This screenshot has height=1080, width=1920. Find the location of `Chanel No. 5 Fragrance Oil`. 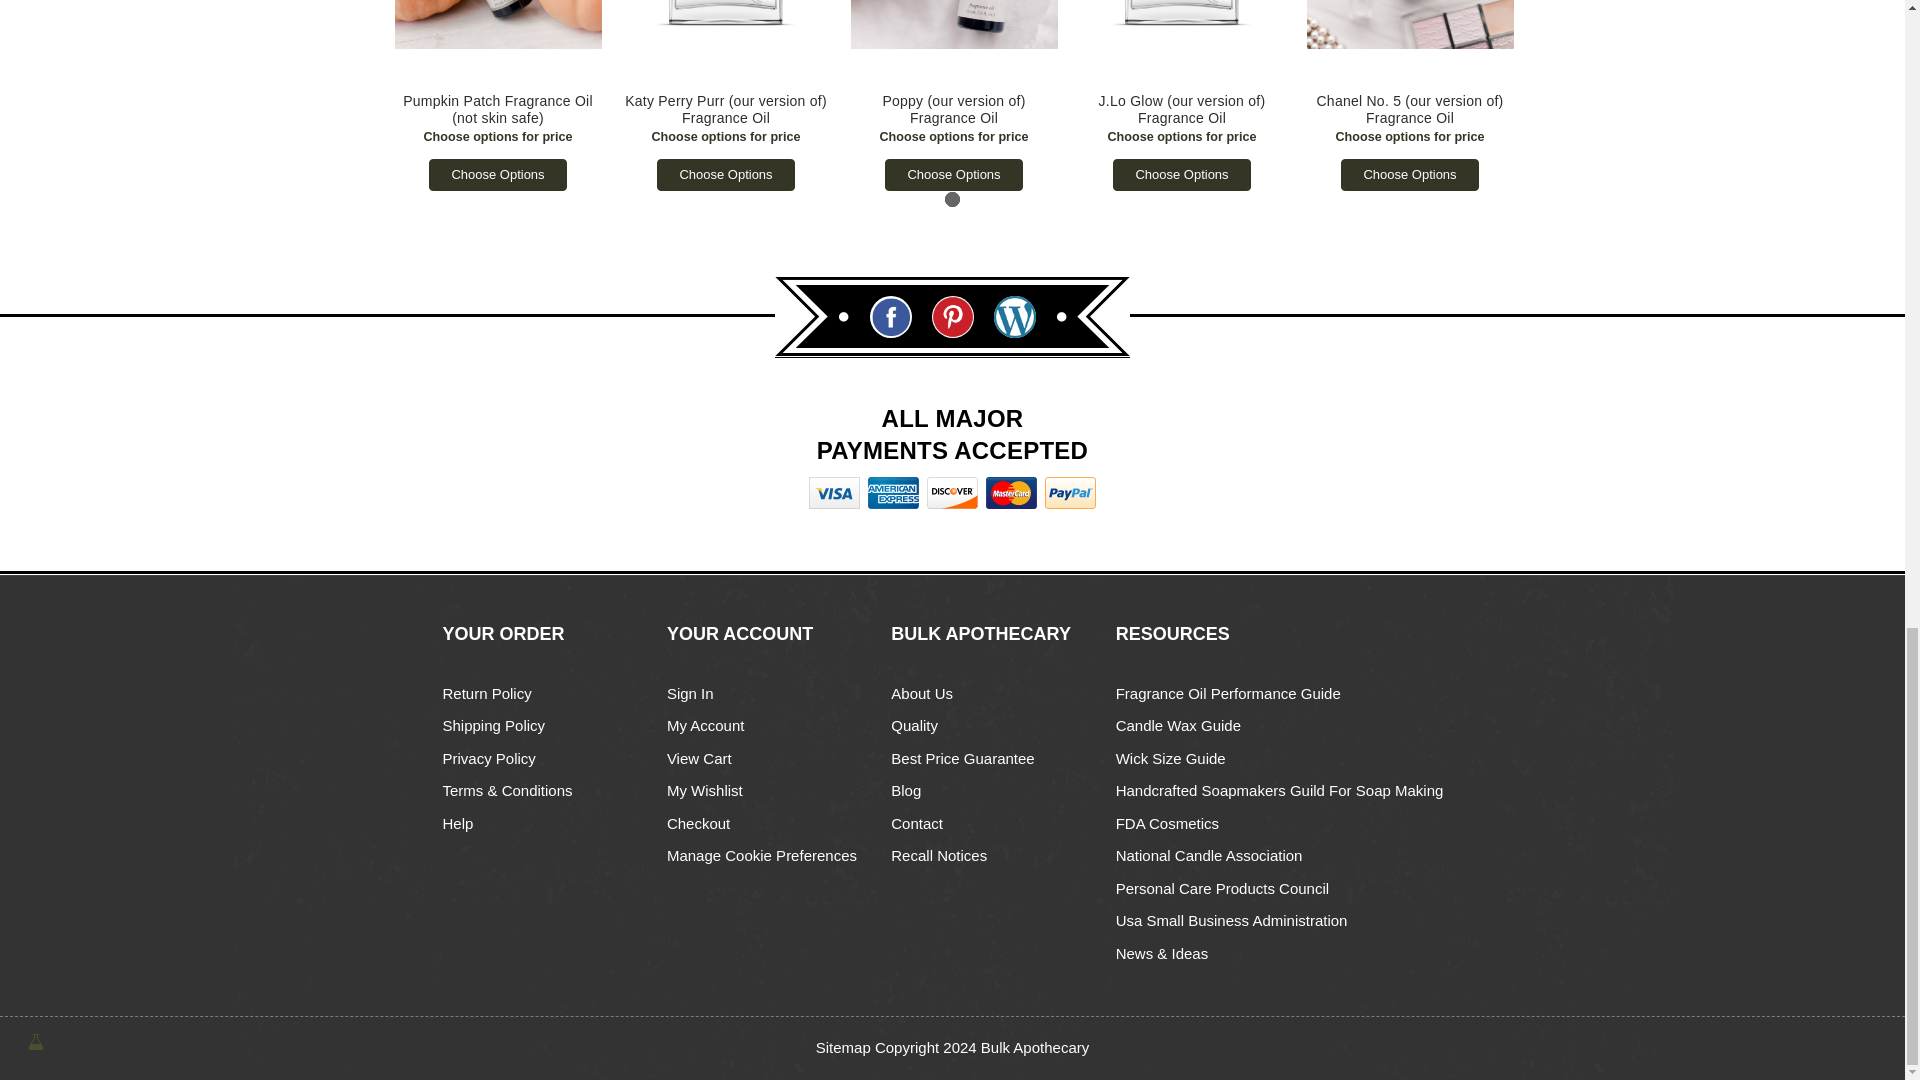

Chanel No. 5 Fragrance Oil is located at coordinates (1408, 24).